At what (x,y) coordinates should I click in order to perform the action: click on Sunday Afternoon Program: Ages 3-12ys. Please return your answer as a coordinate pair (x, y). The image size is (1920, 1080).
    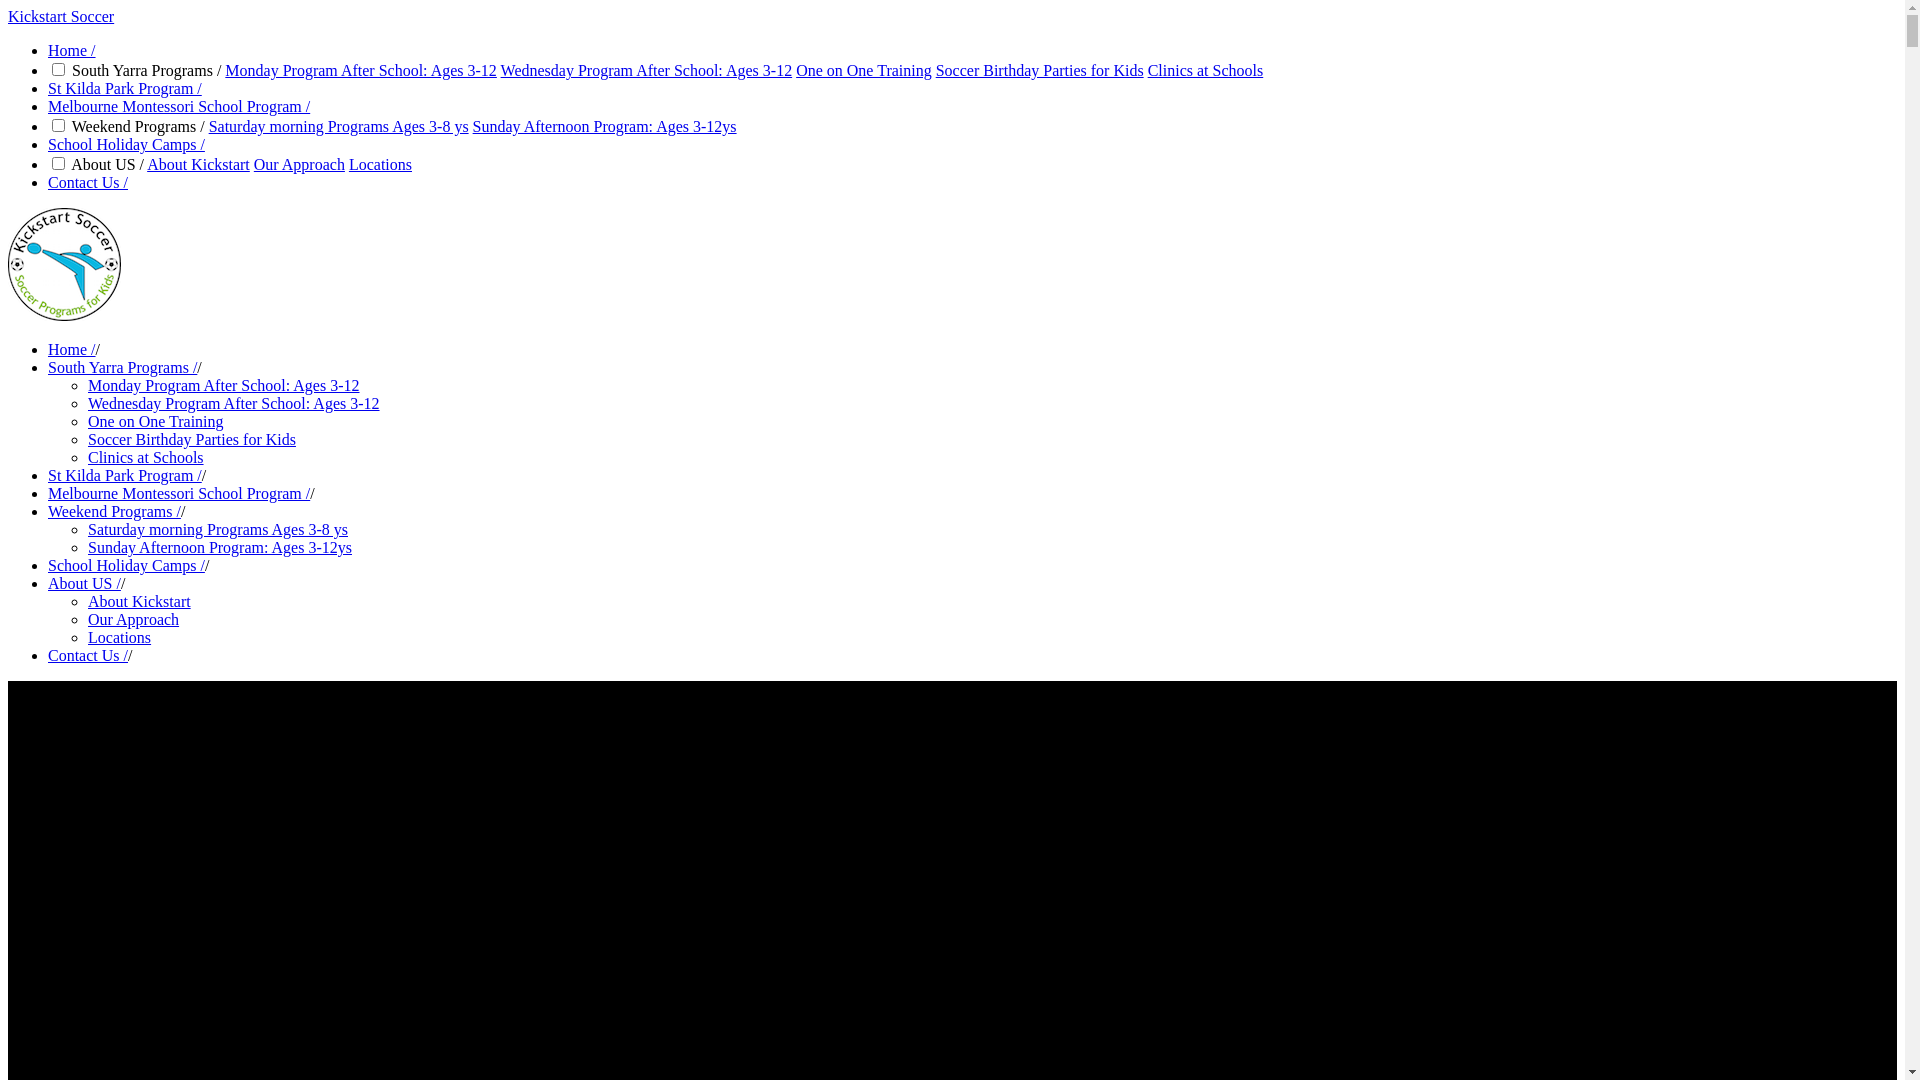
    Looking at the image, I should click on (605, 126).